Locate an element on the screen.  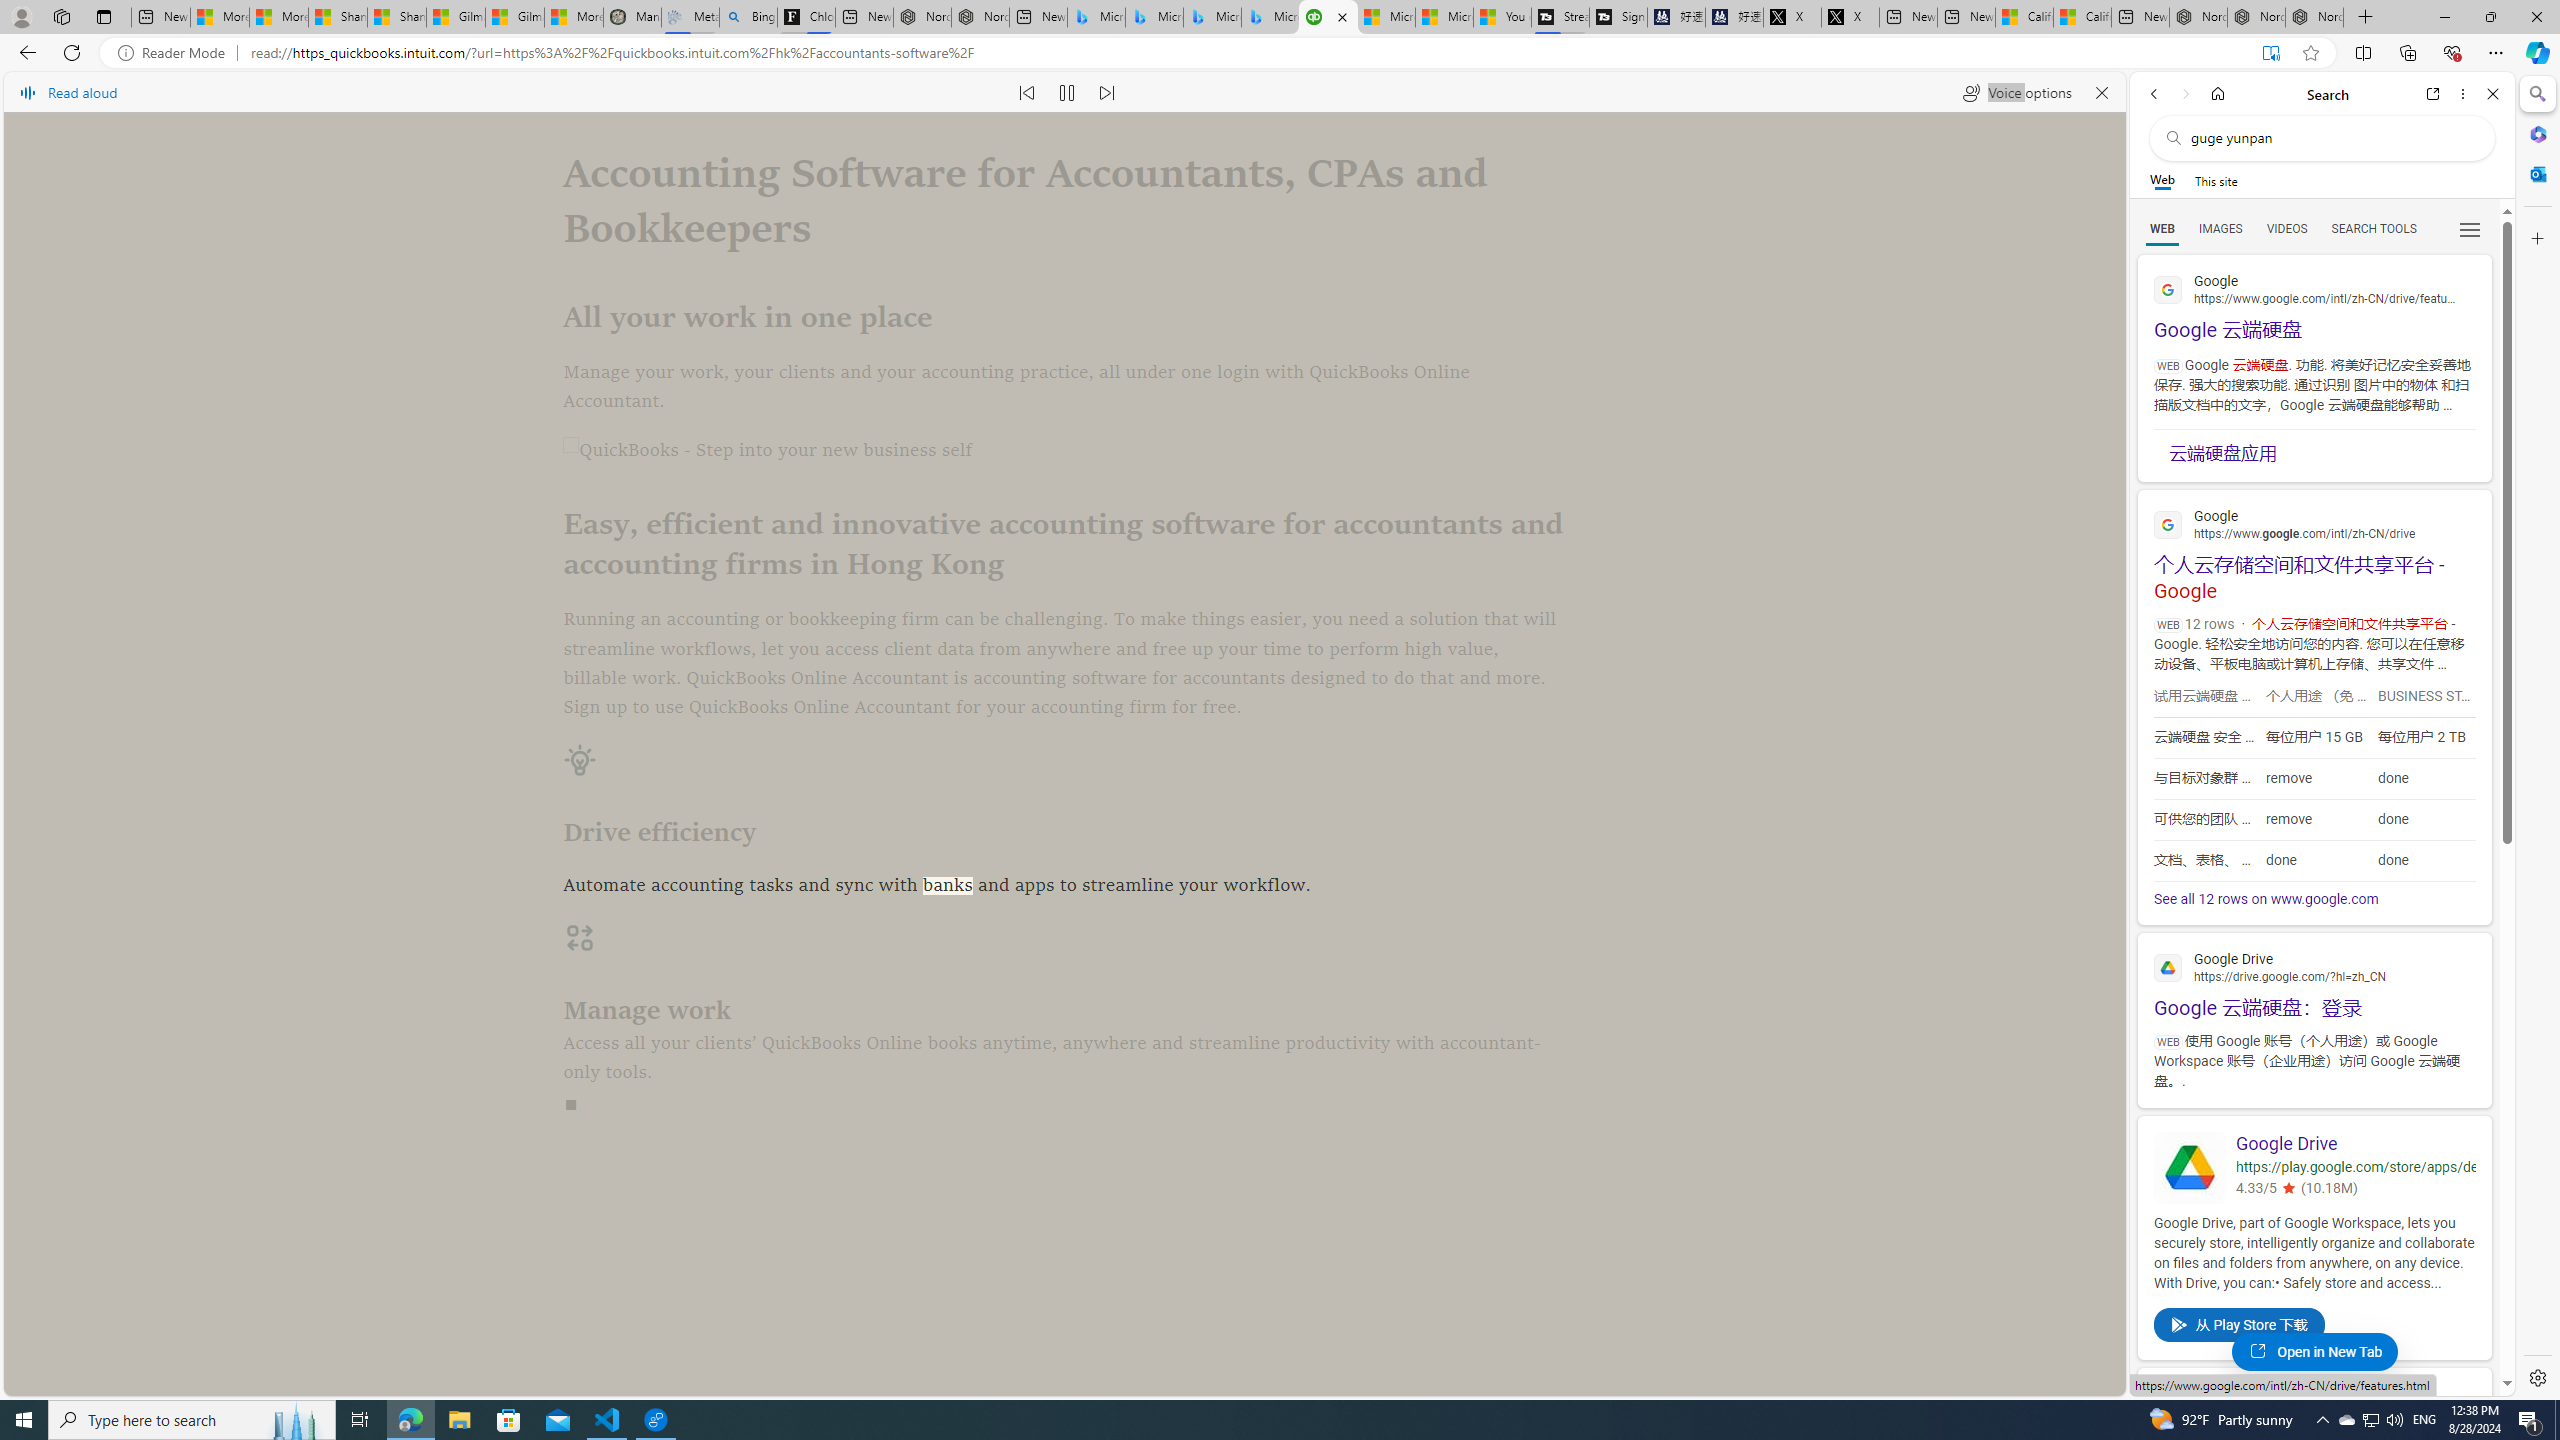
Chloe Sorvino is located at coordinates (806, 17).